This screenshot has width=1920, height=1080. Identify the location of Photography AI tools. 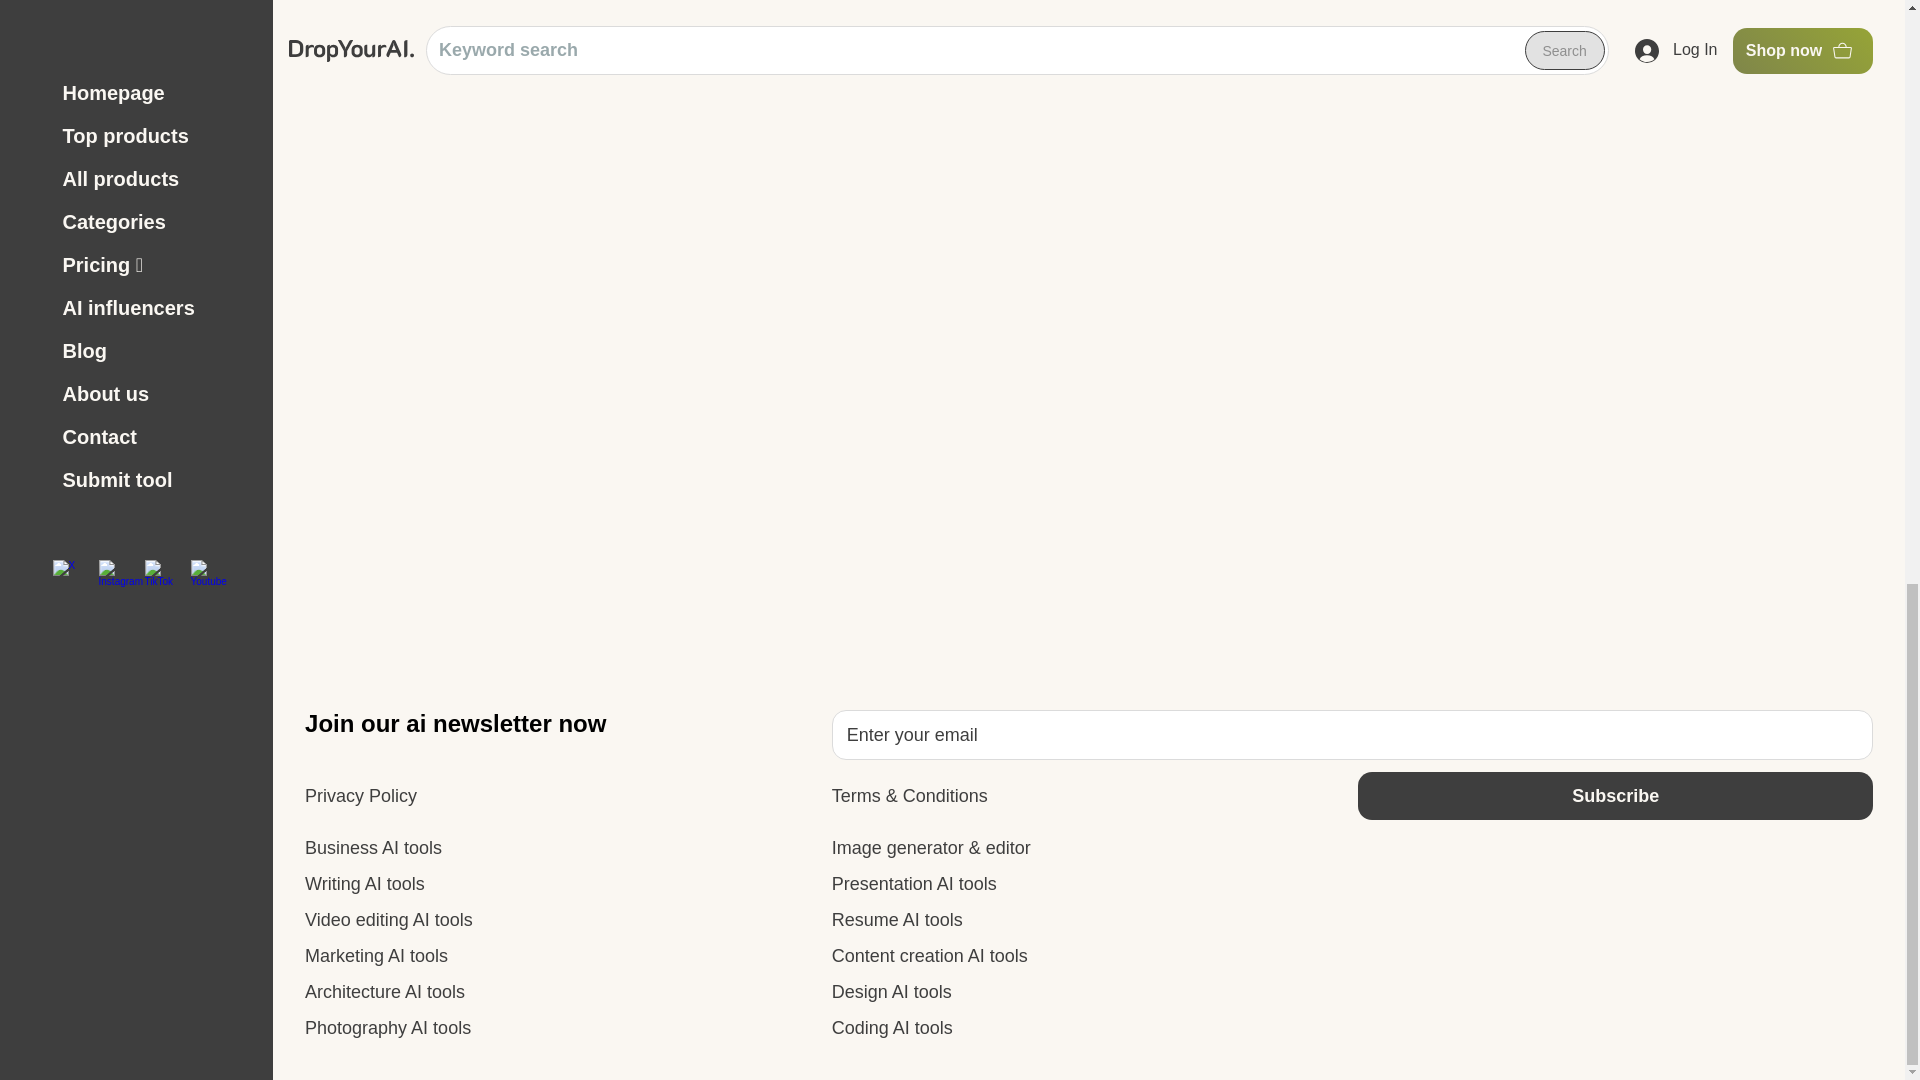
(388, 1028).